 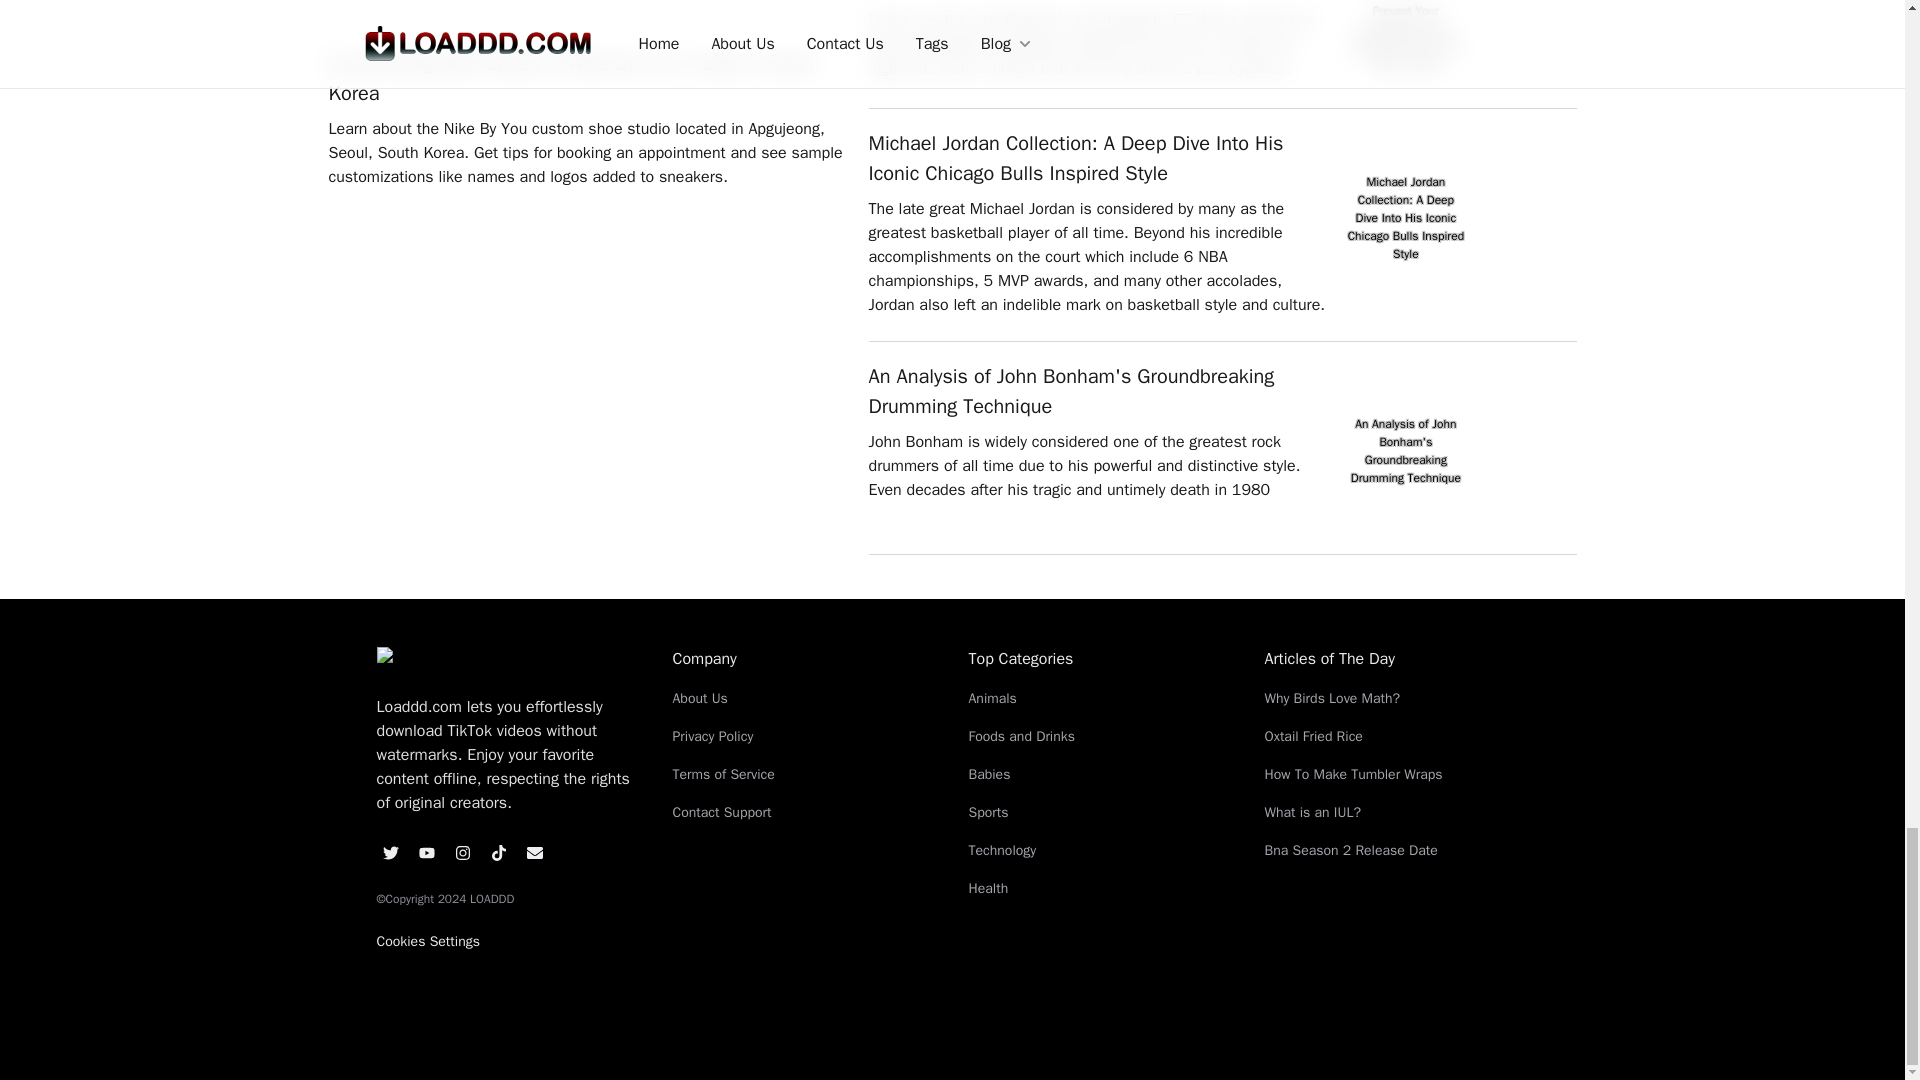 What do you see at coordinates (588, 78) in the screenshot?
I see `Customizing Nike Shoes at Nike By You in Seoul, South Korea` at bounding box center [588, 78].